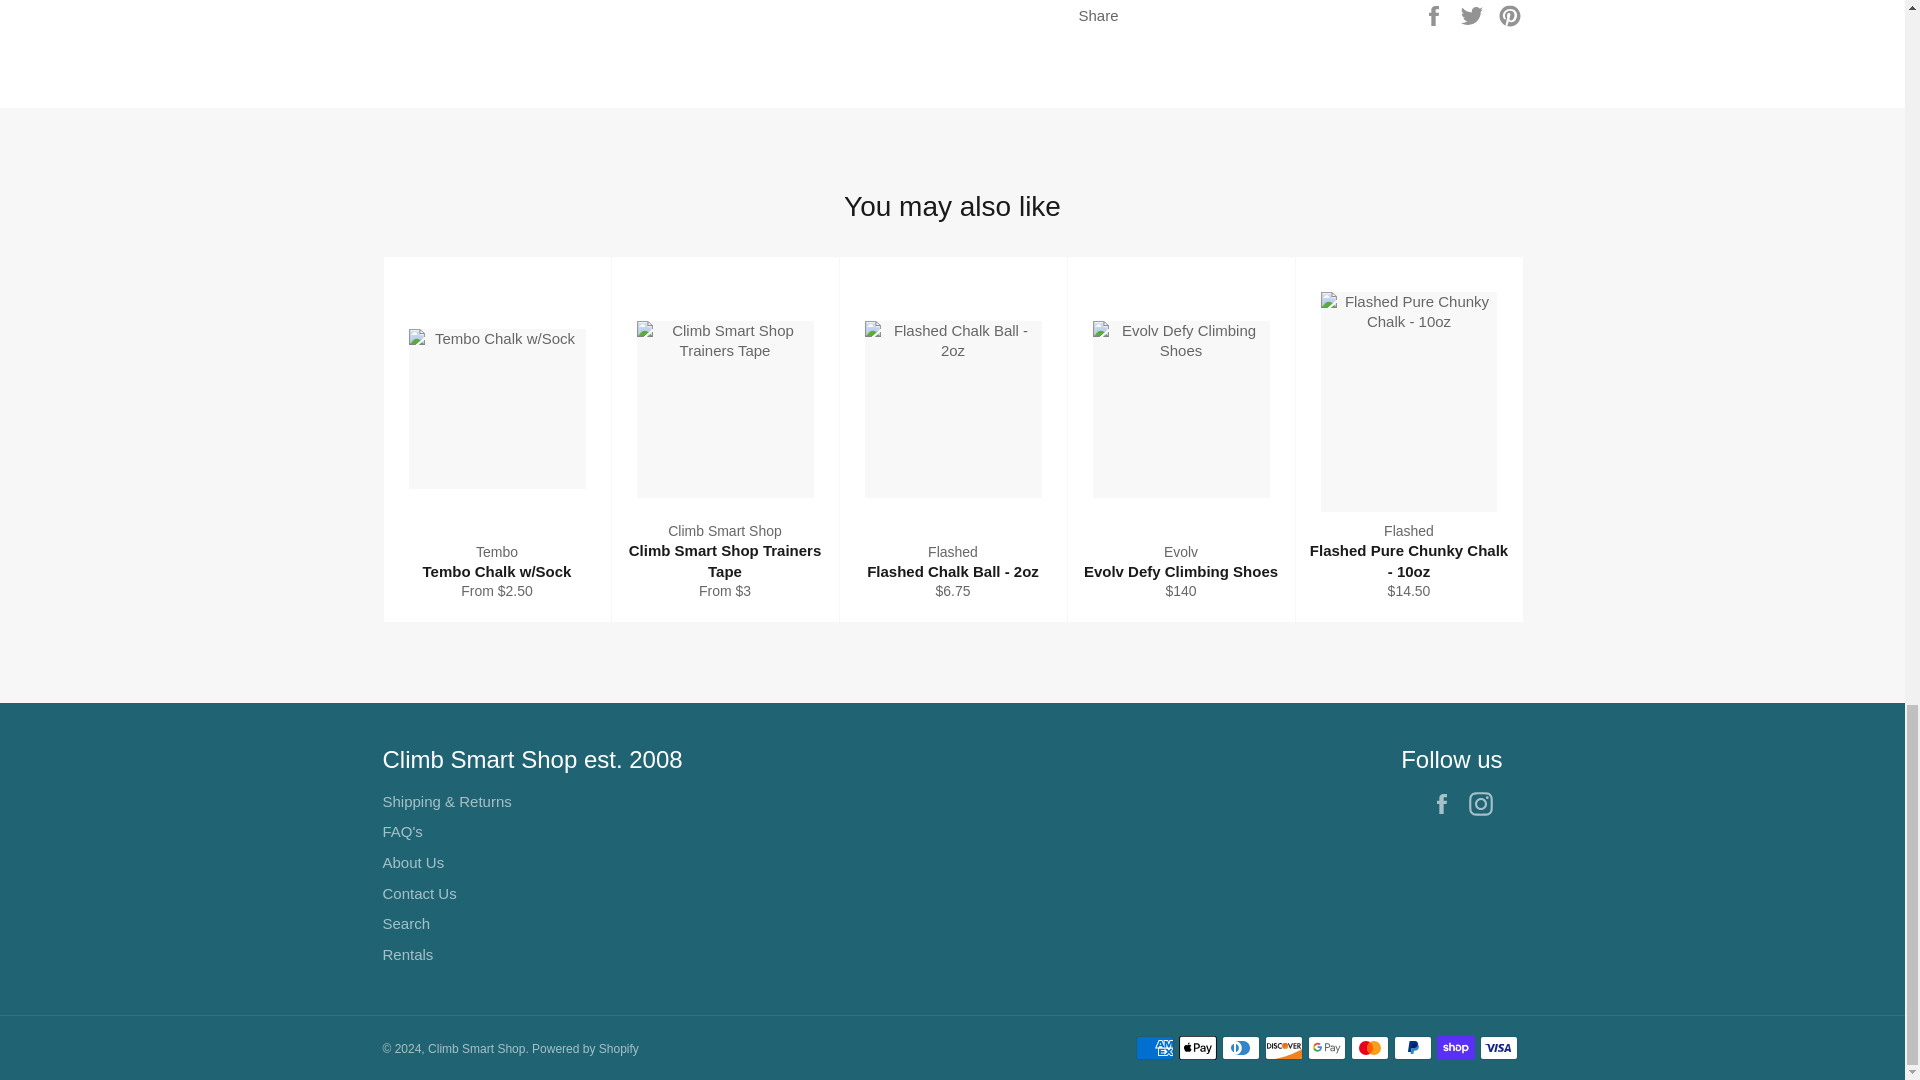 Image resolution: width=1920 pixels, height=1080 pixels. Describe the element at coordinates (1510, 14) in the screenshot. I see `Pin on Pinterest` at that location.